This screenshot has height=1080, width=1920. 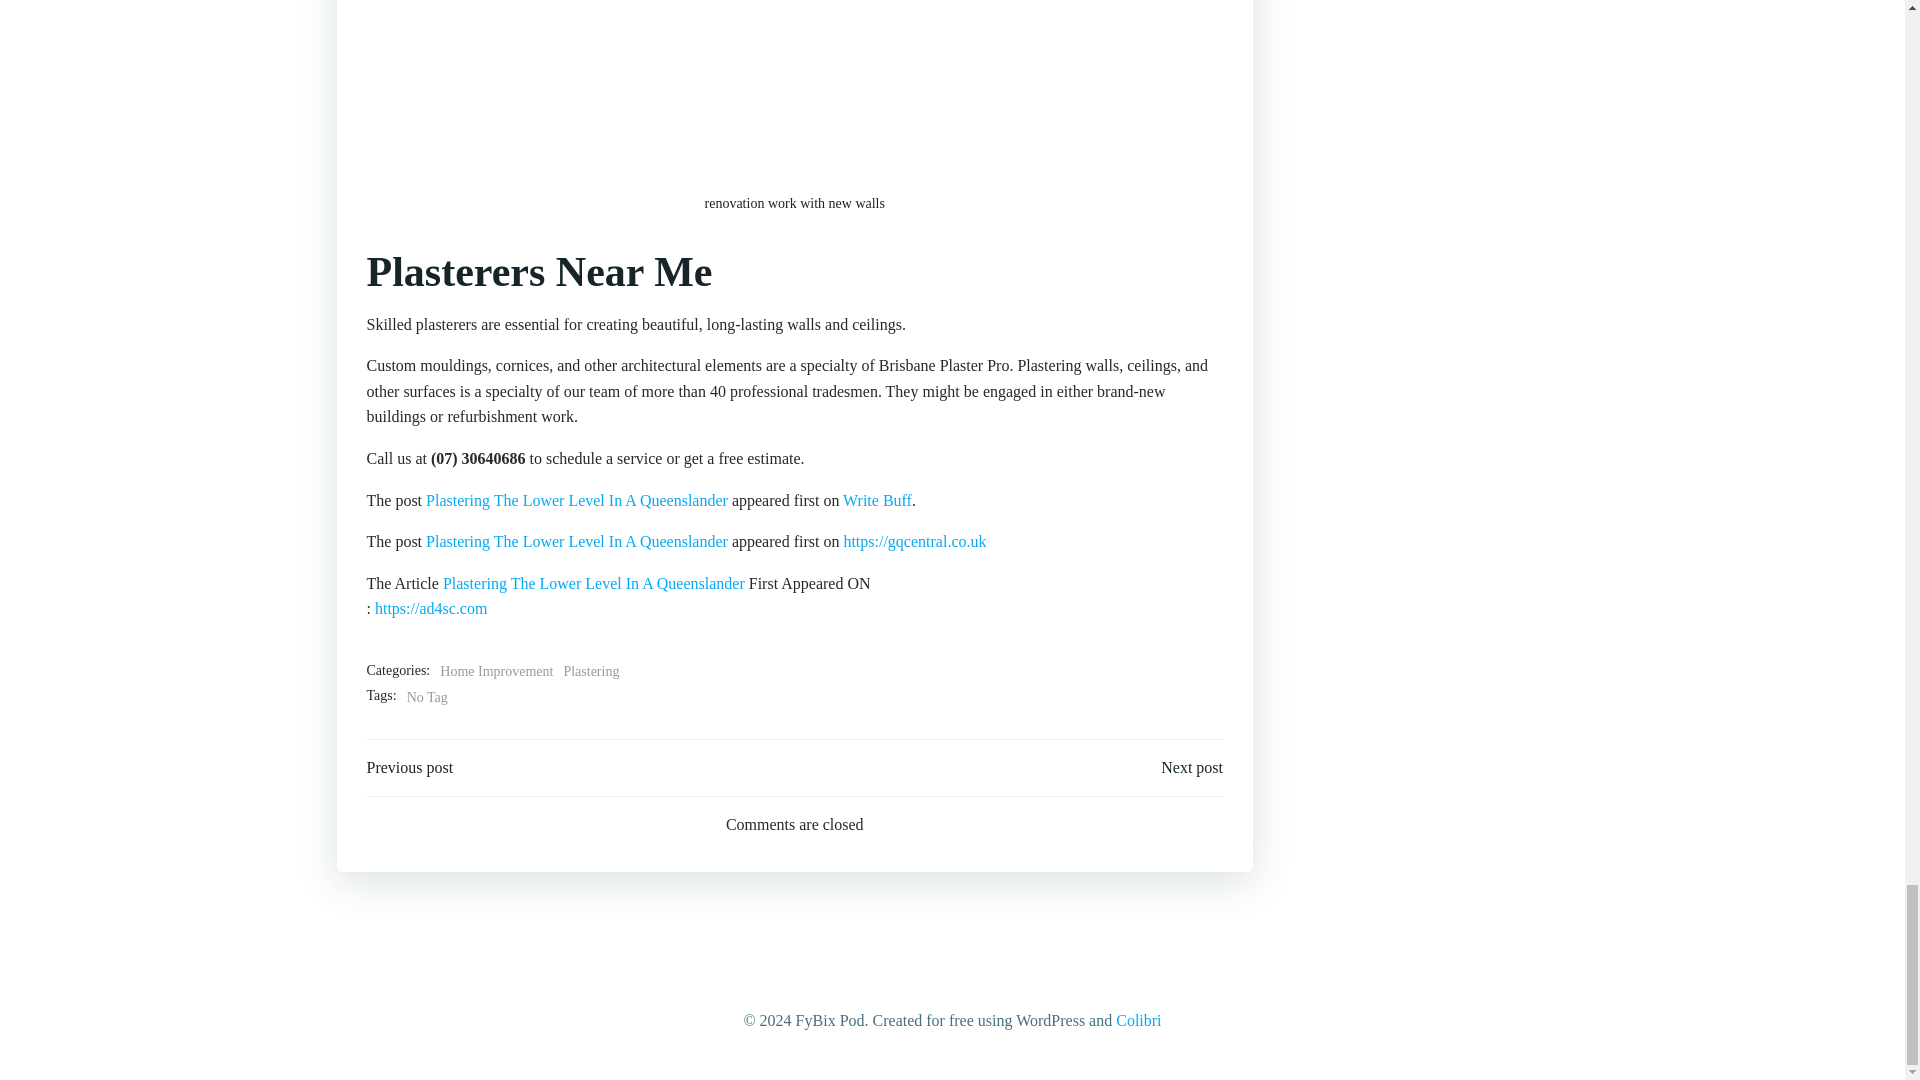 What do you see at coordinates (590, 671) in the screenshot?
I see `Plastering` at bounding box center [590, 671].